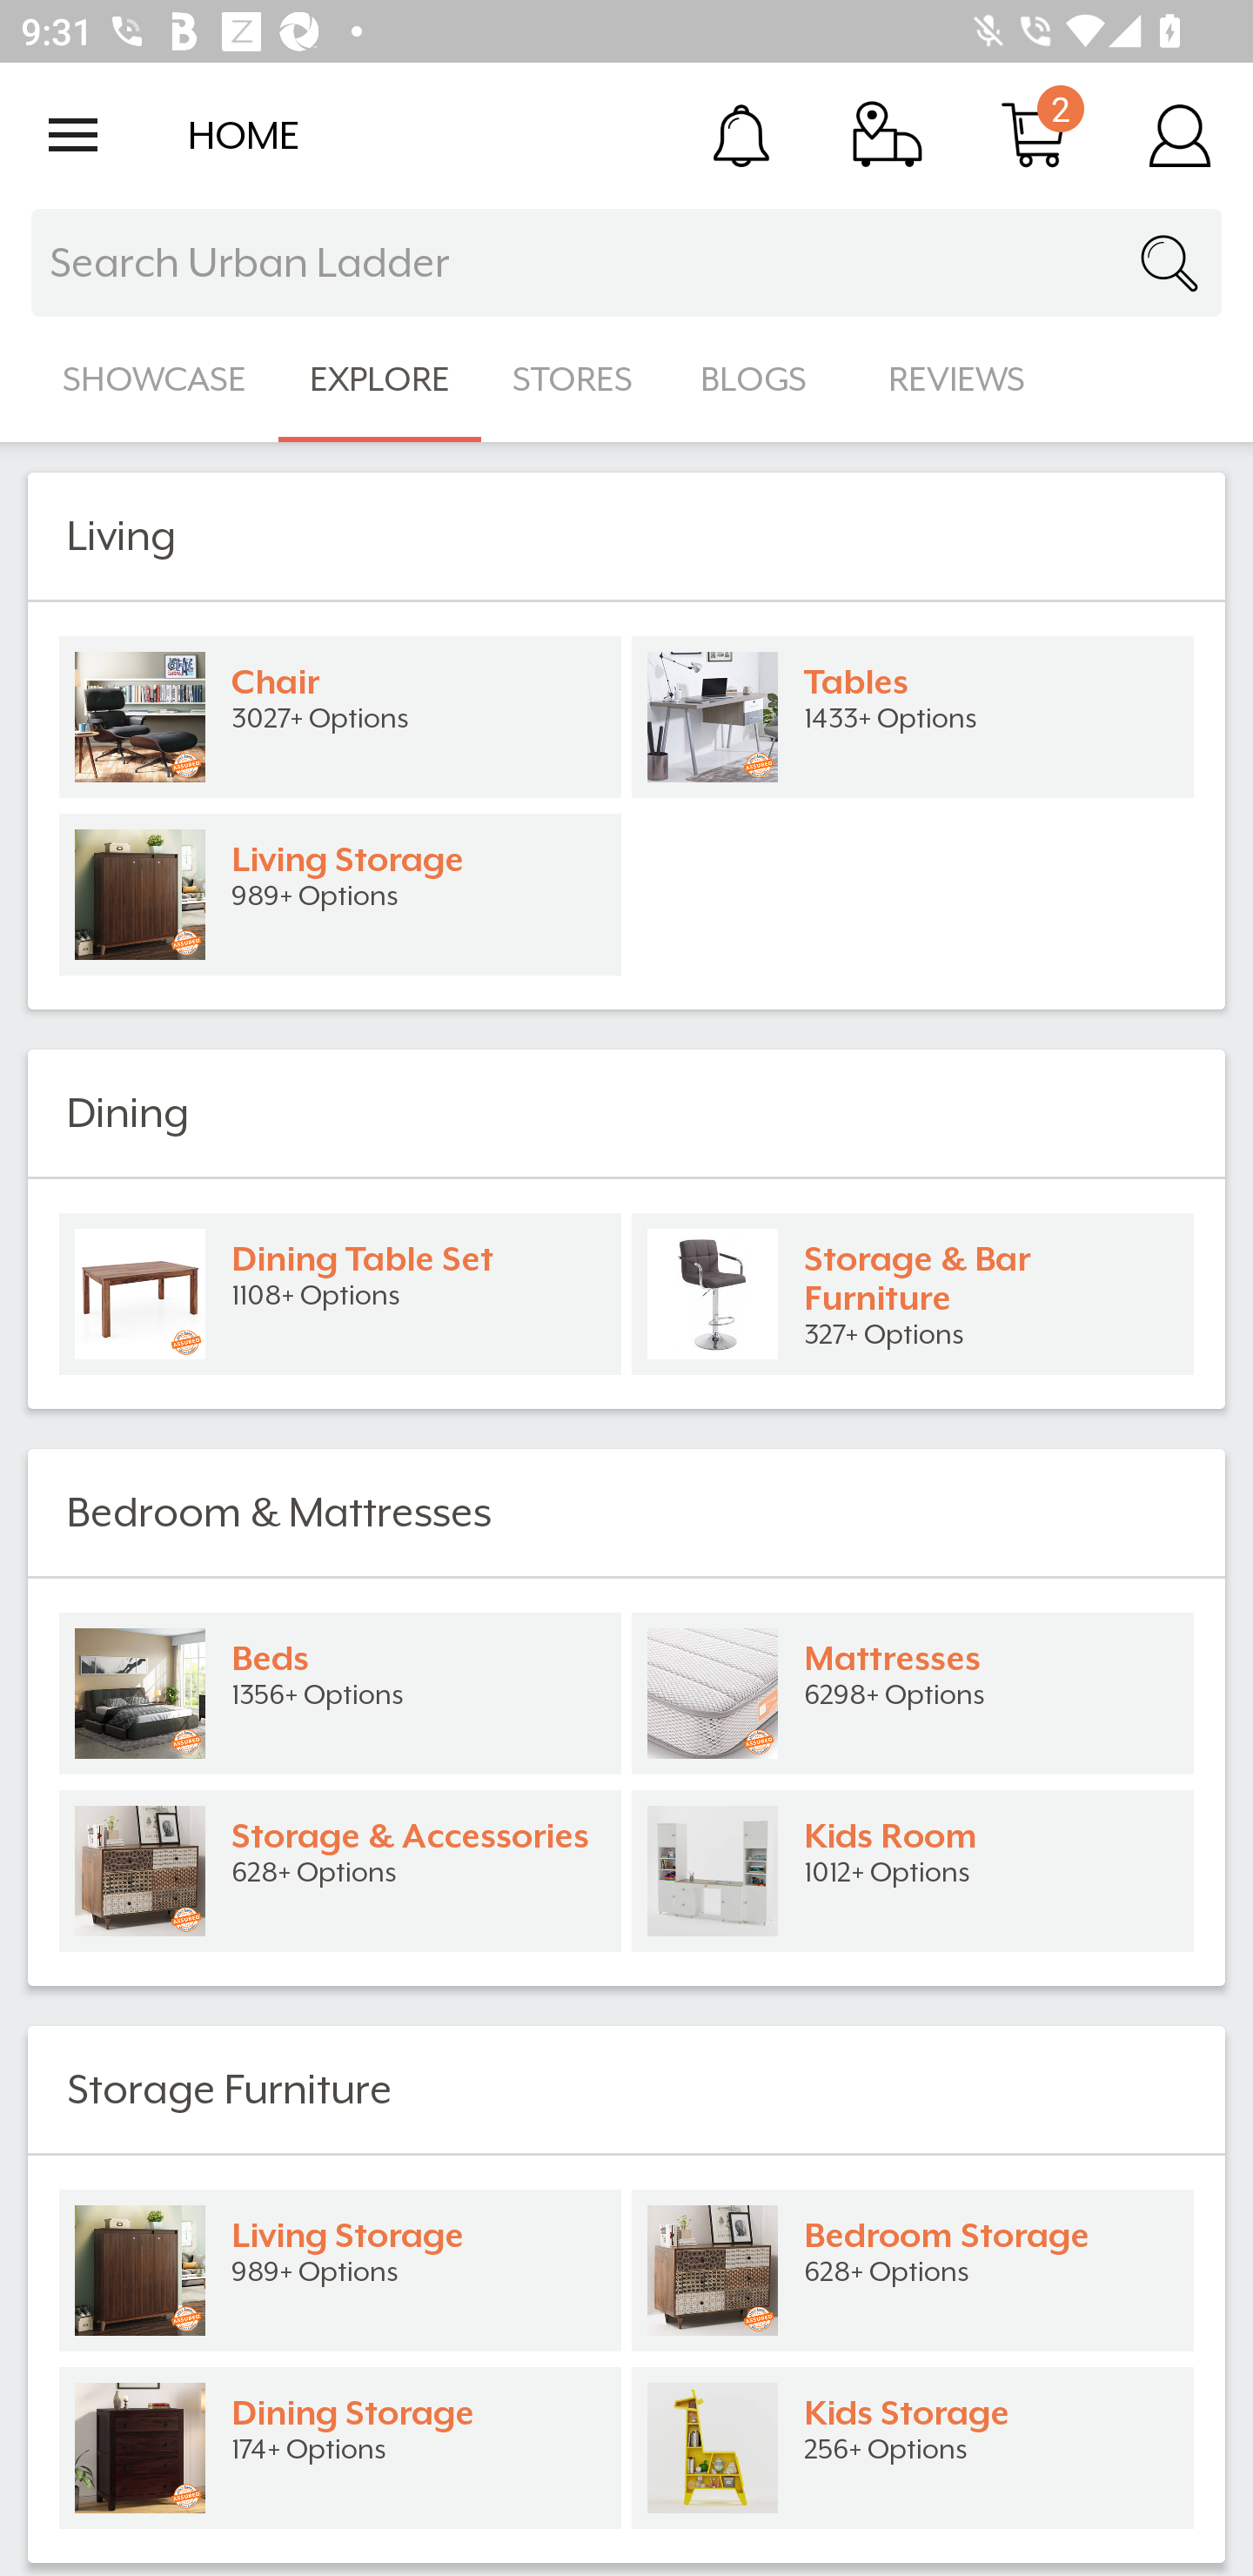 This screenshot has width=1253, height=2576. What do you see at coordinates (574, 379) in the screenshot?
I see `STORES` at bounding box center [574, 379].